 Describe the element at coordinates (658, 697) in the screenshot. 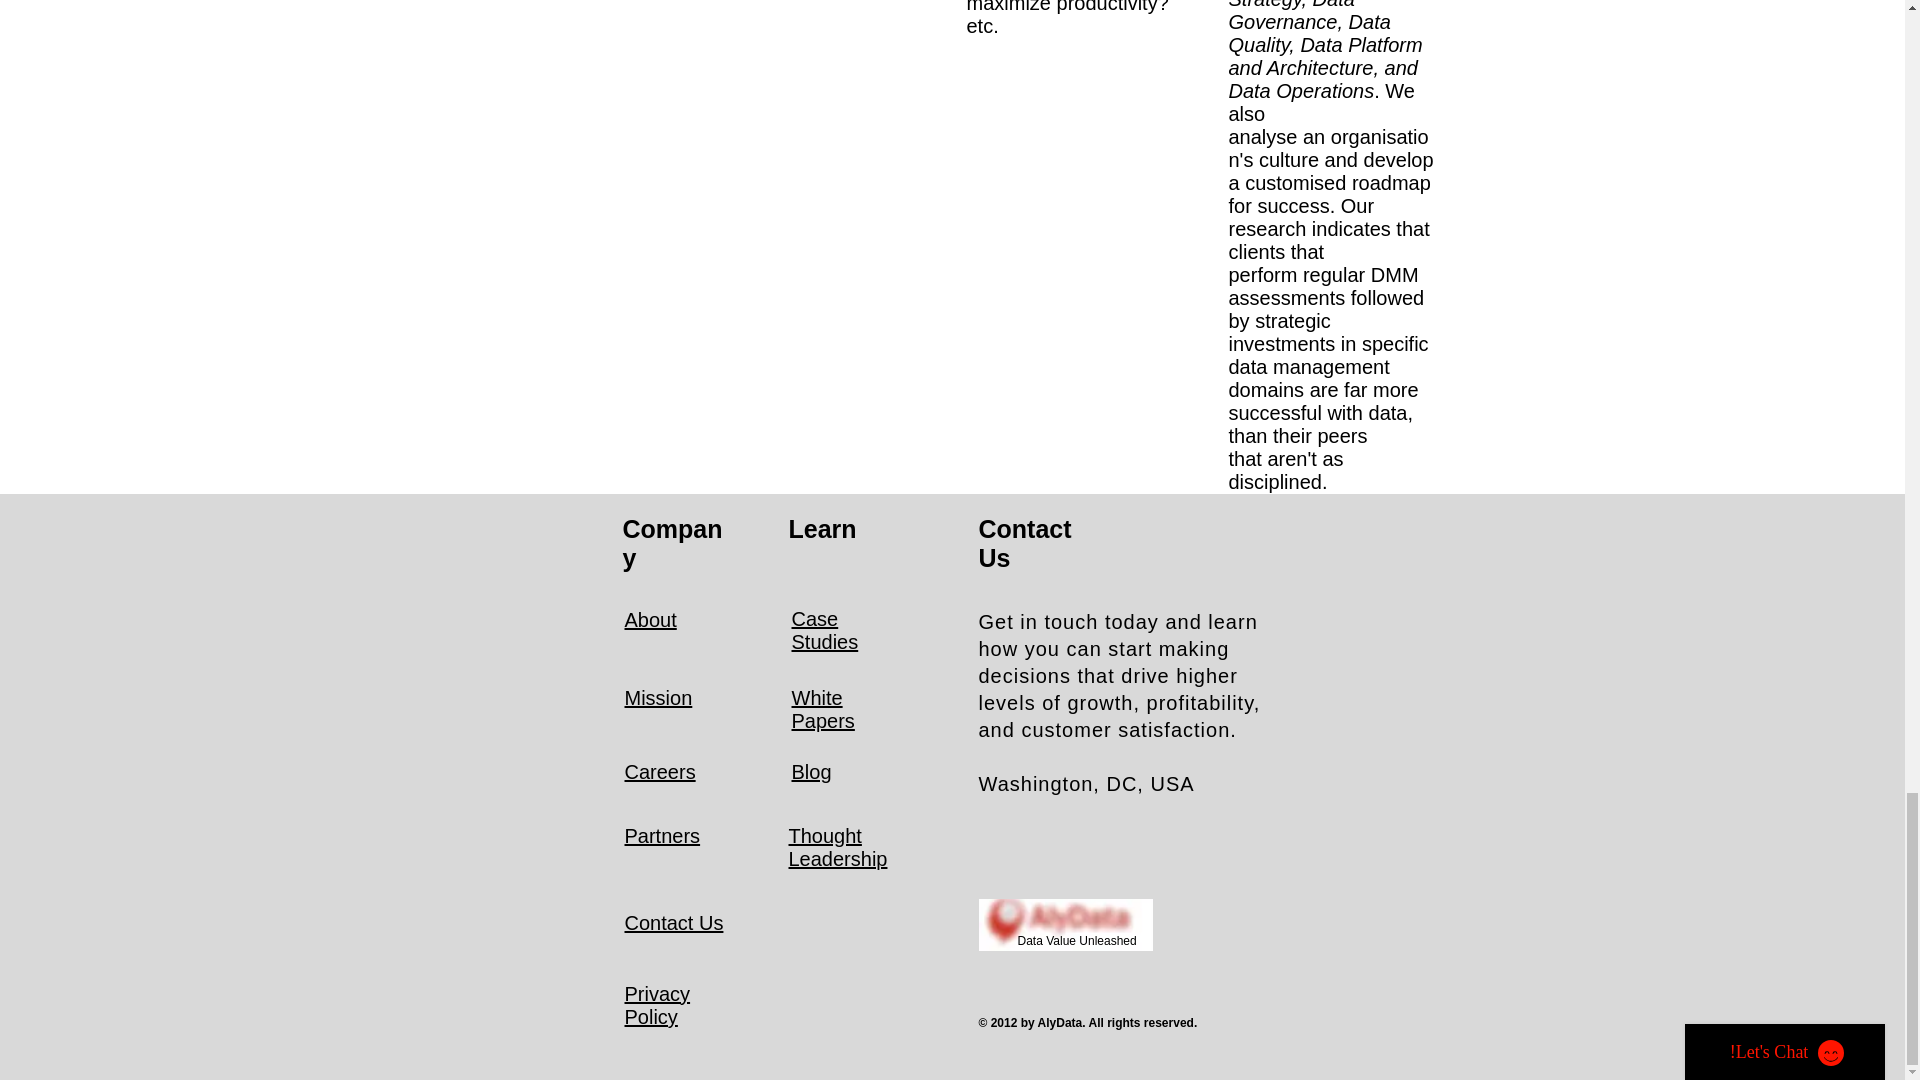

I see `Mission` at that location.